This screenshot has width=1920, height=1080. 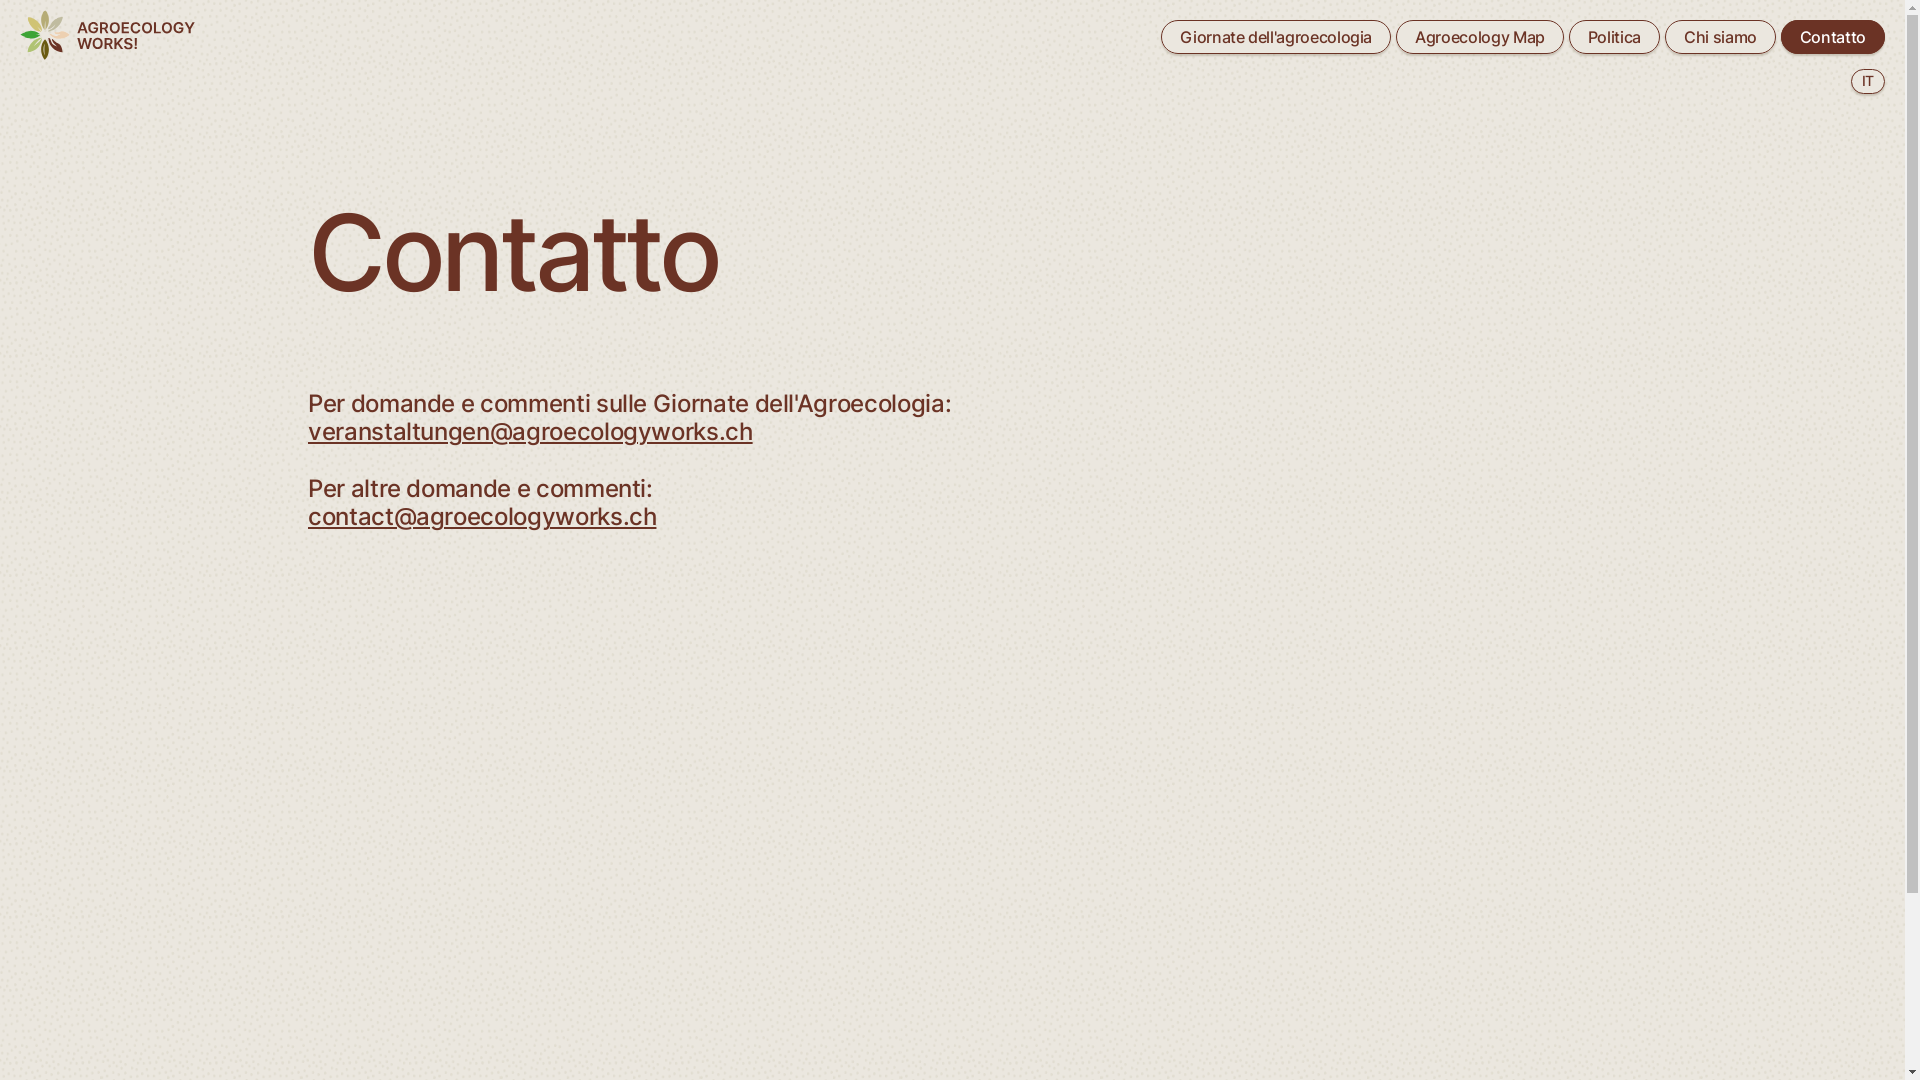 What do you see at coordinates (1833, 37) in the screenshot?
I see `Contatto` at bounding box center [1833, 37].